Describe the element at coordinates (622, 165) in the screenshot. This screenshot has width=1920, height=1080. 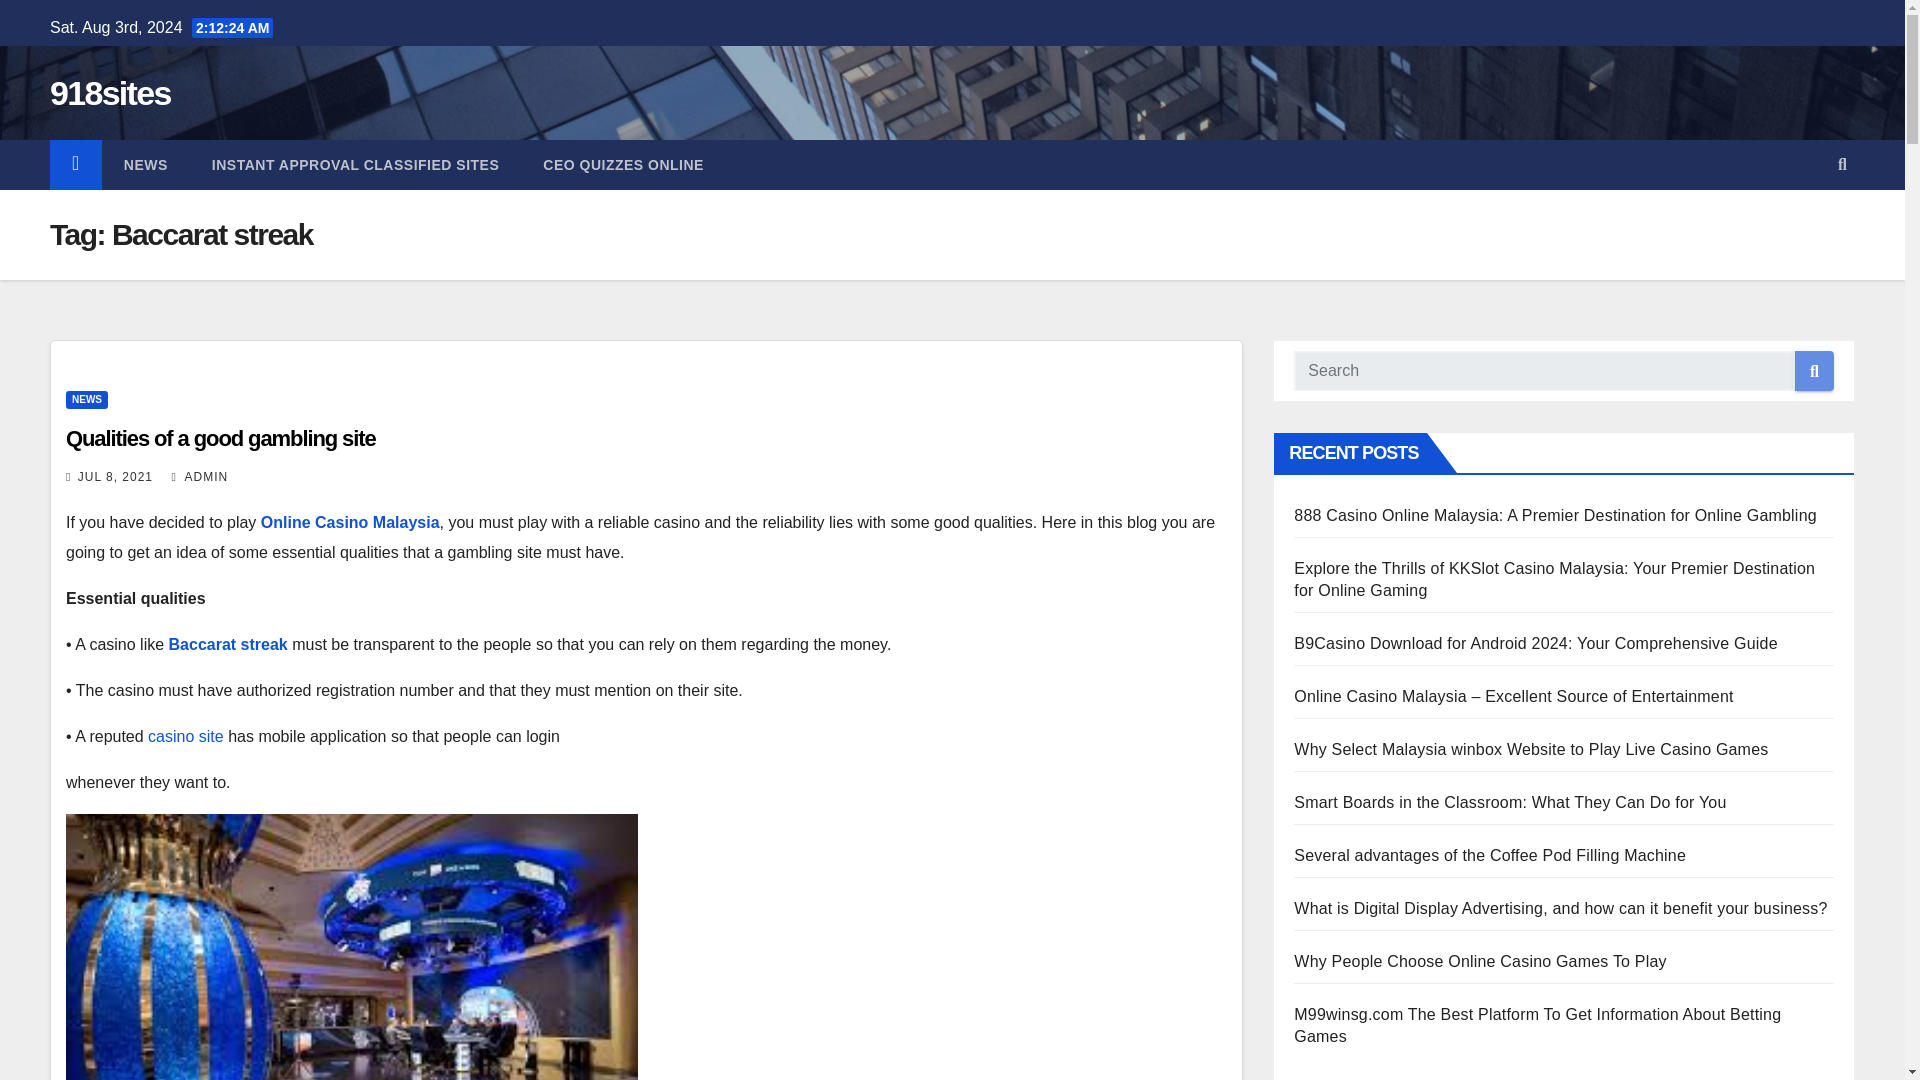
I see `CEO Quizzes Online` at that location.